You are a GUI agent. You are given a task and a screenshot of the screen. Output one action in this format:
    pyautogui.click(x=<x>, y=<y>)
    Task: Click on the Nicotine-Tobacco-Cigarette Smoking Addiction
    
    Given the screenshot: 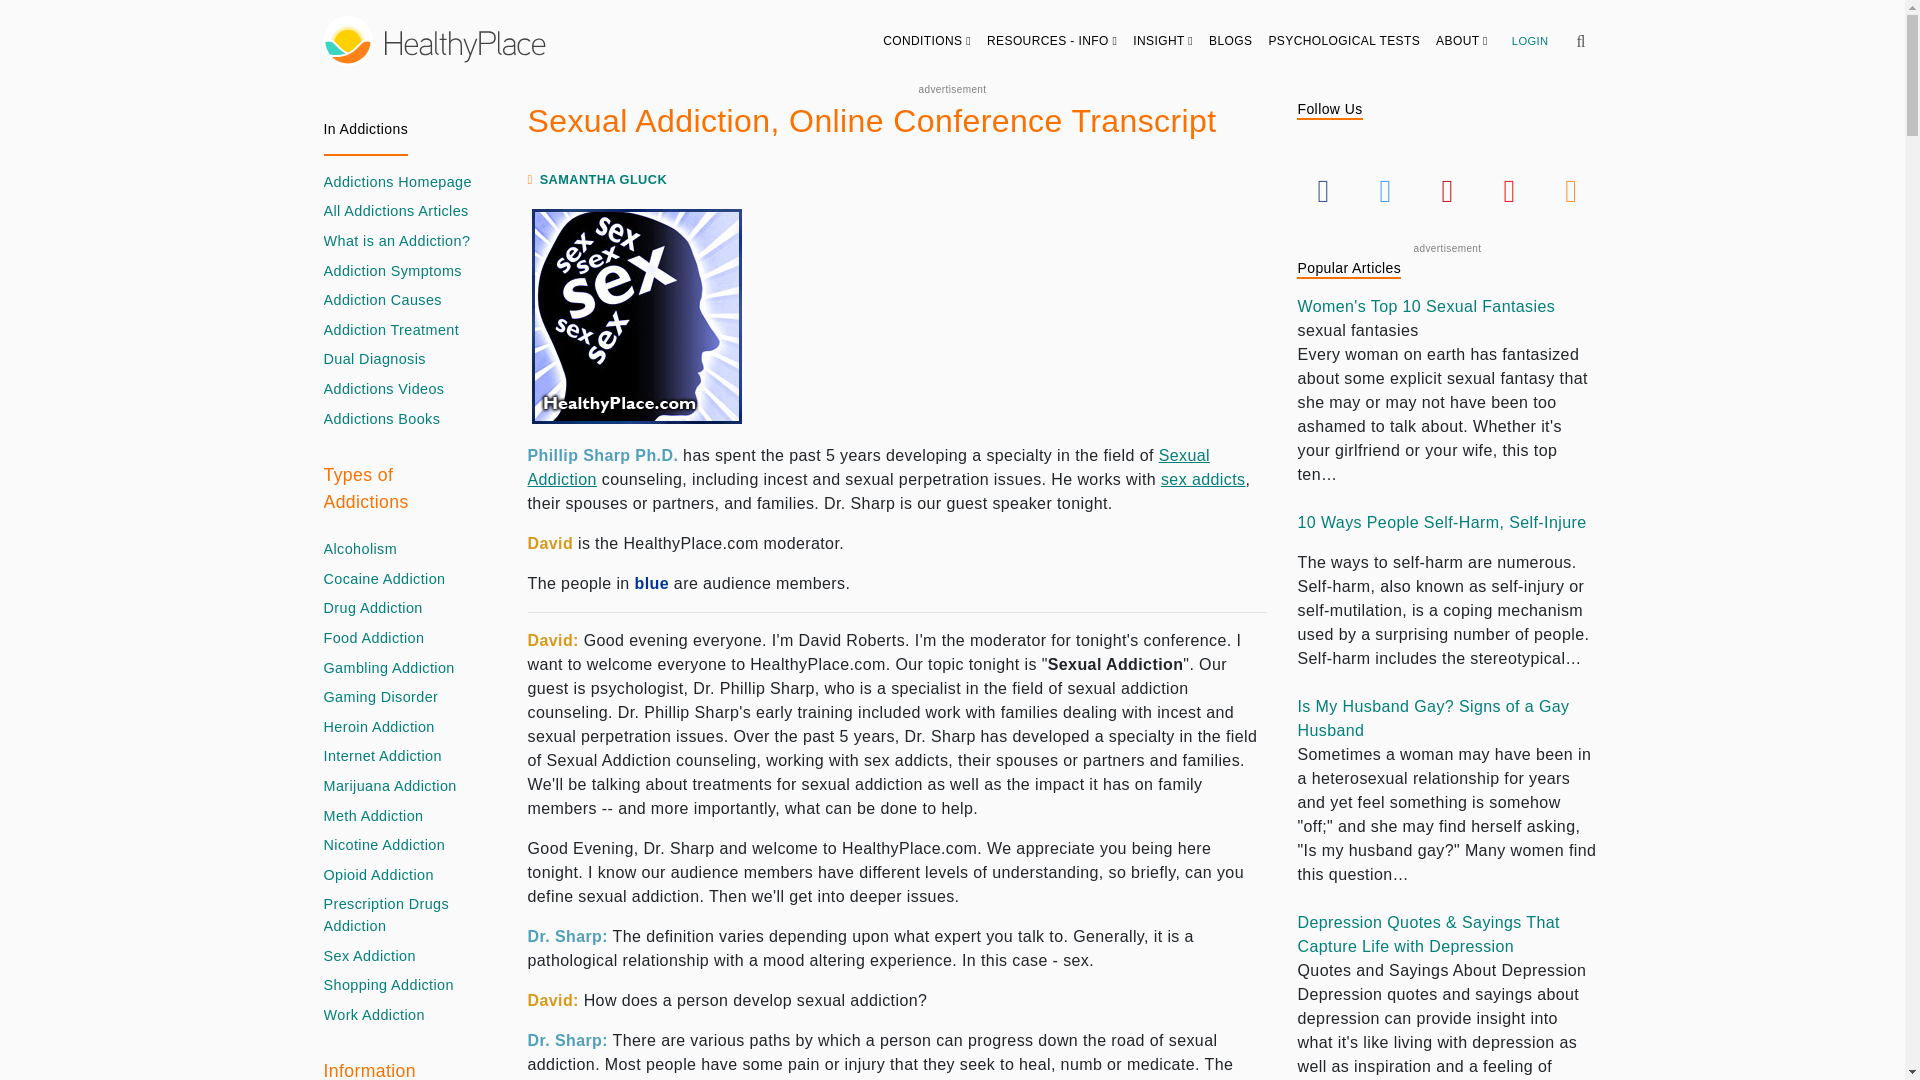 What is the action you would take?
    pyautogui.click(x=384, y=846)
    